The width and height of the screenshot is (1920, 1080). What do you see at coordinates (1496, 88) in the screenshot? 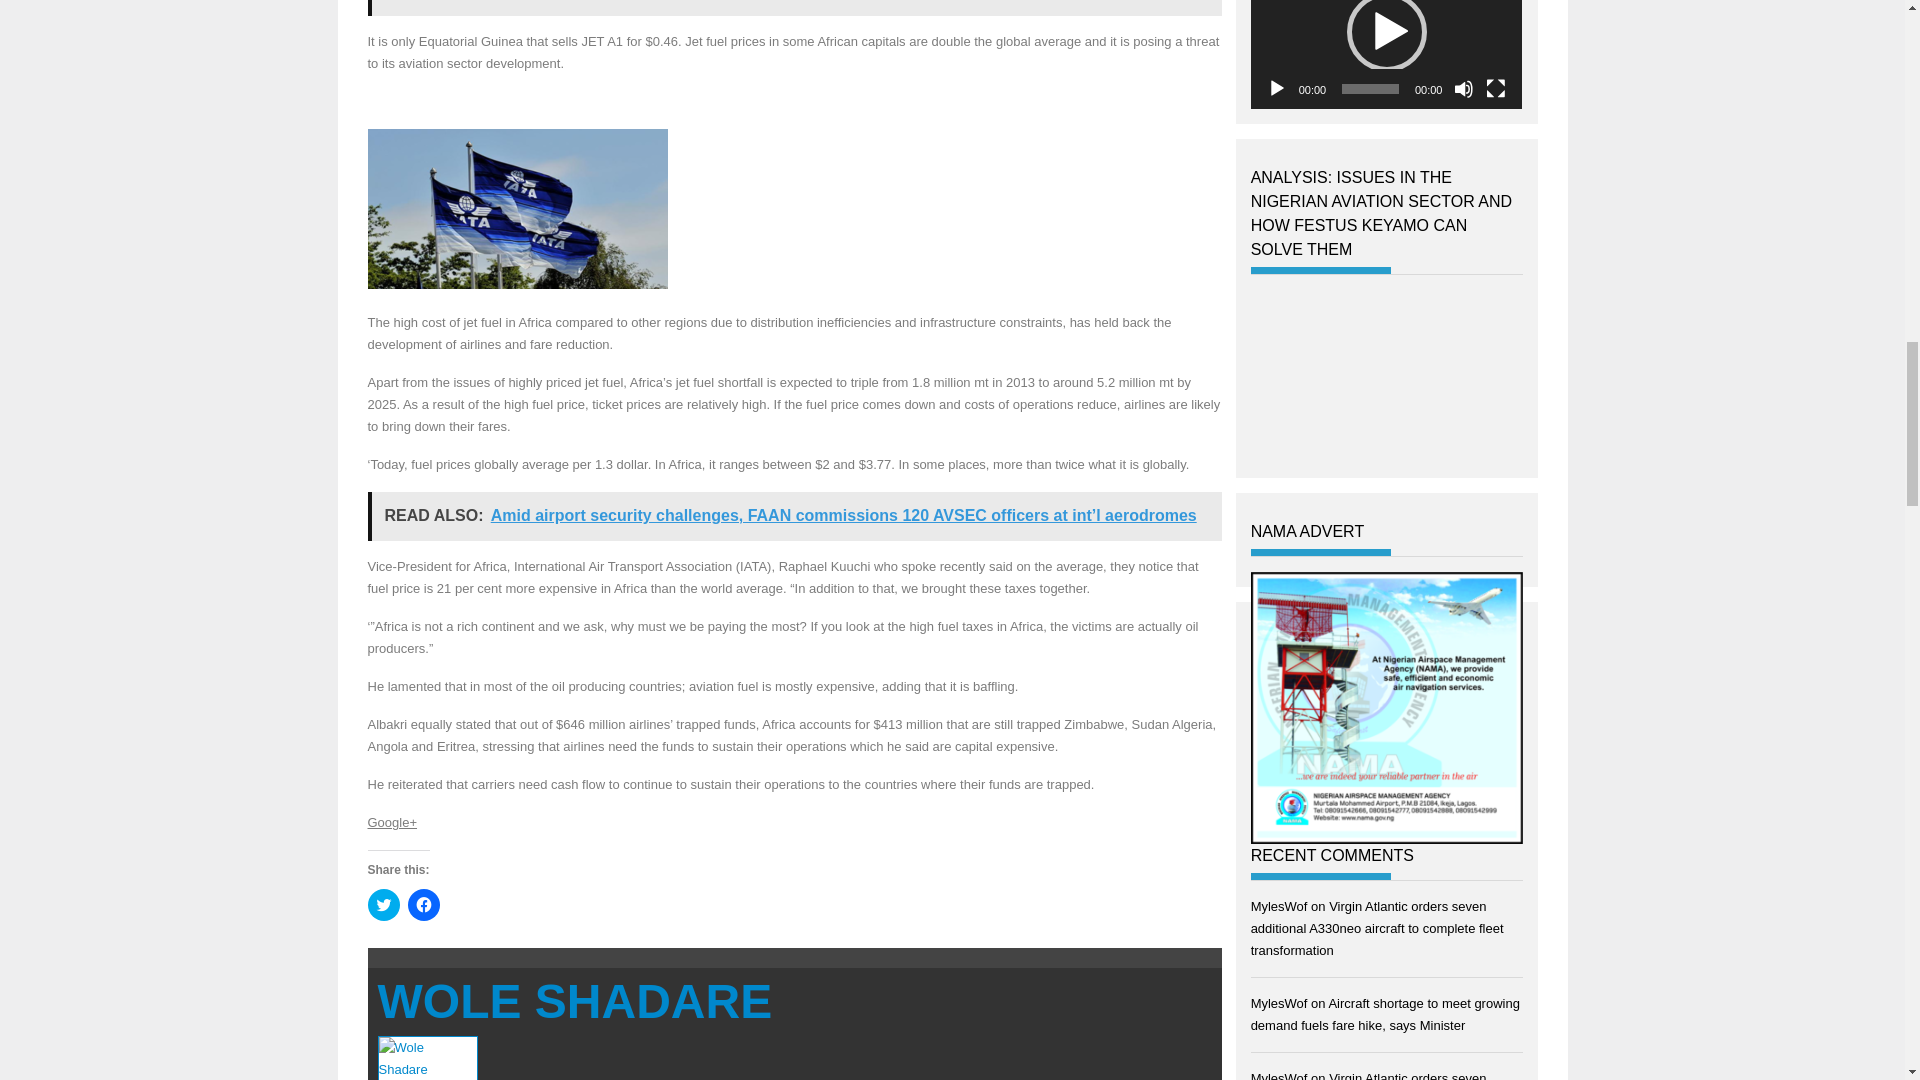
I see `Fullscreen` at bounding box center [1496, 88].